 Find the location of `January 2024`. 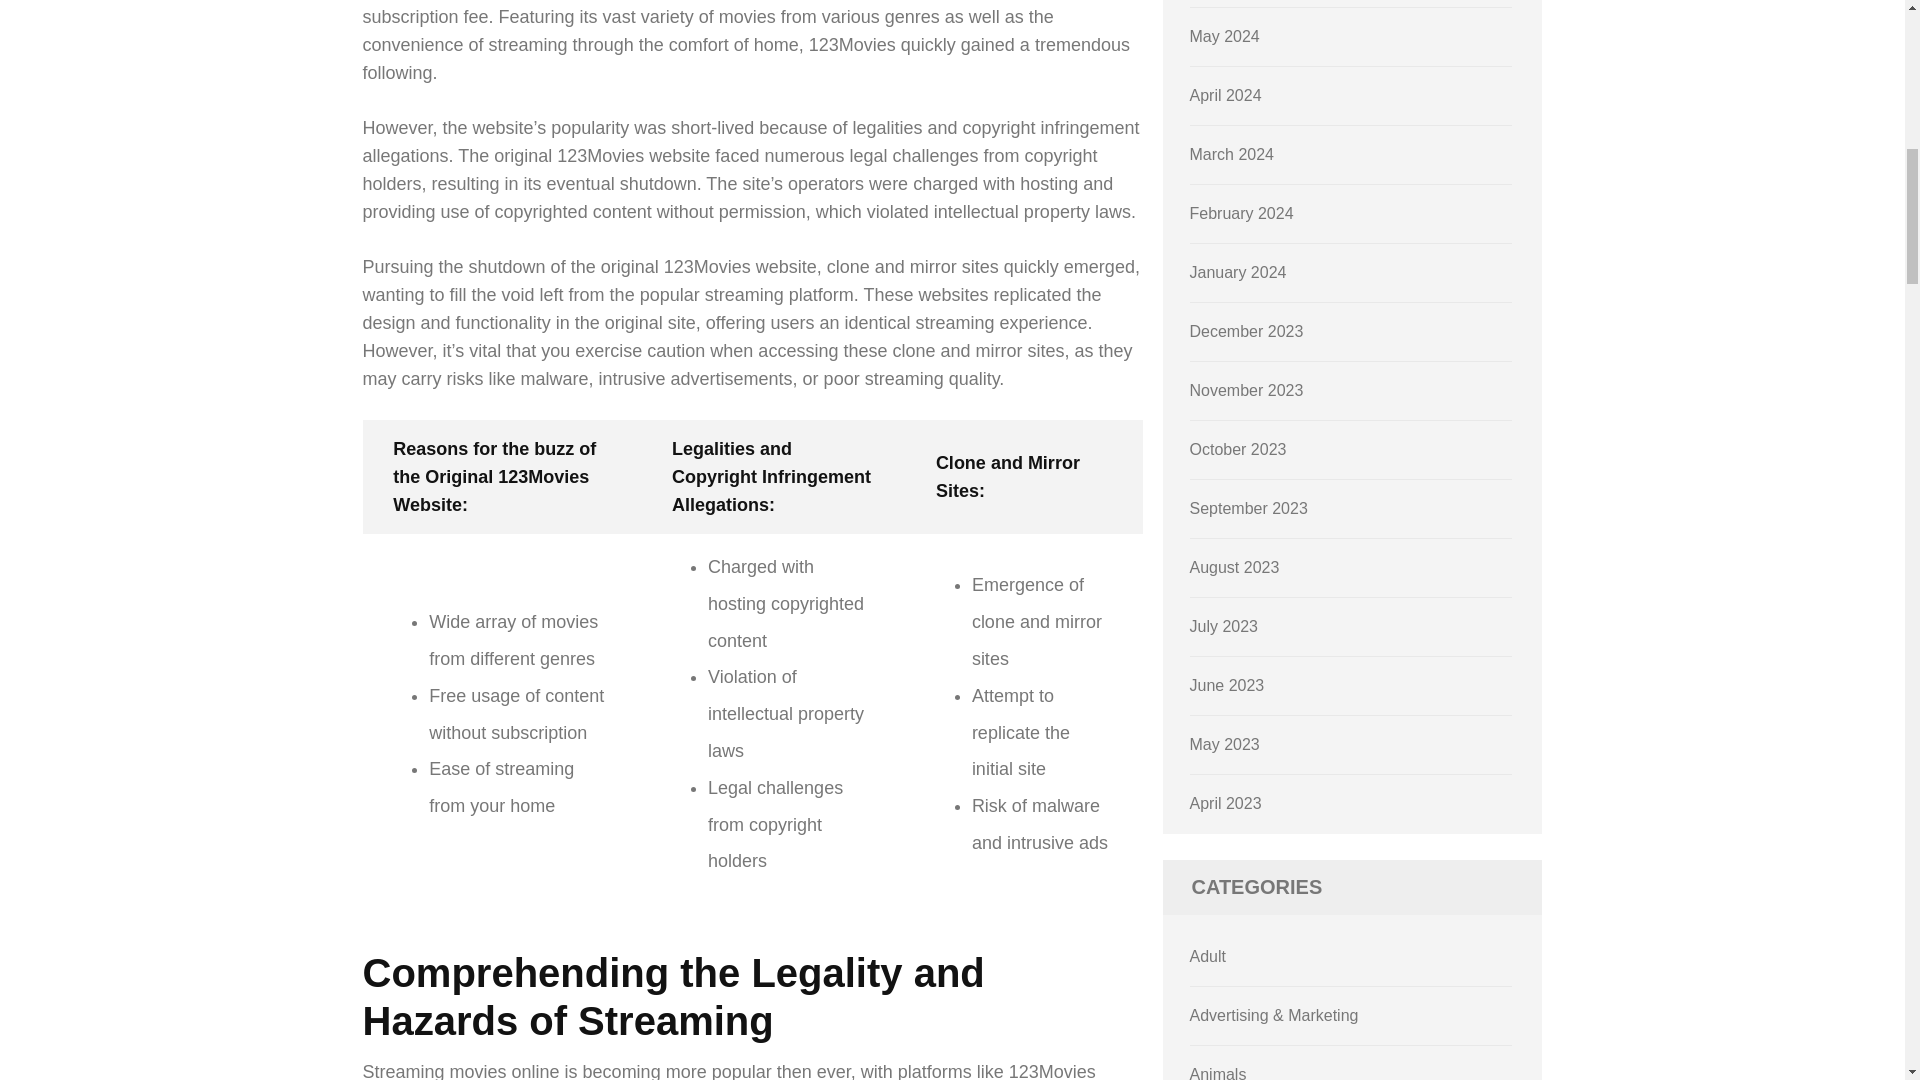

January 2024 is located at coordinates (1238, 272).